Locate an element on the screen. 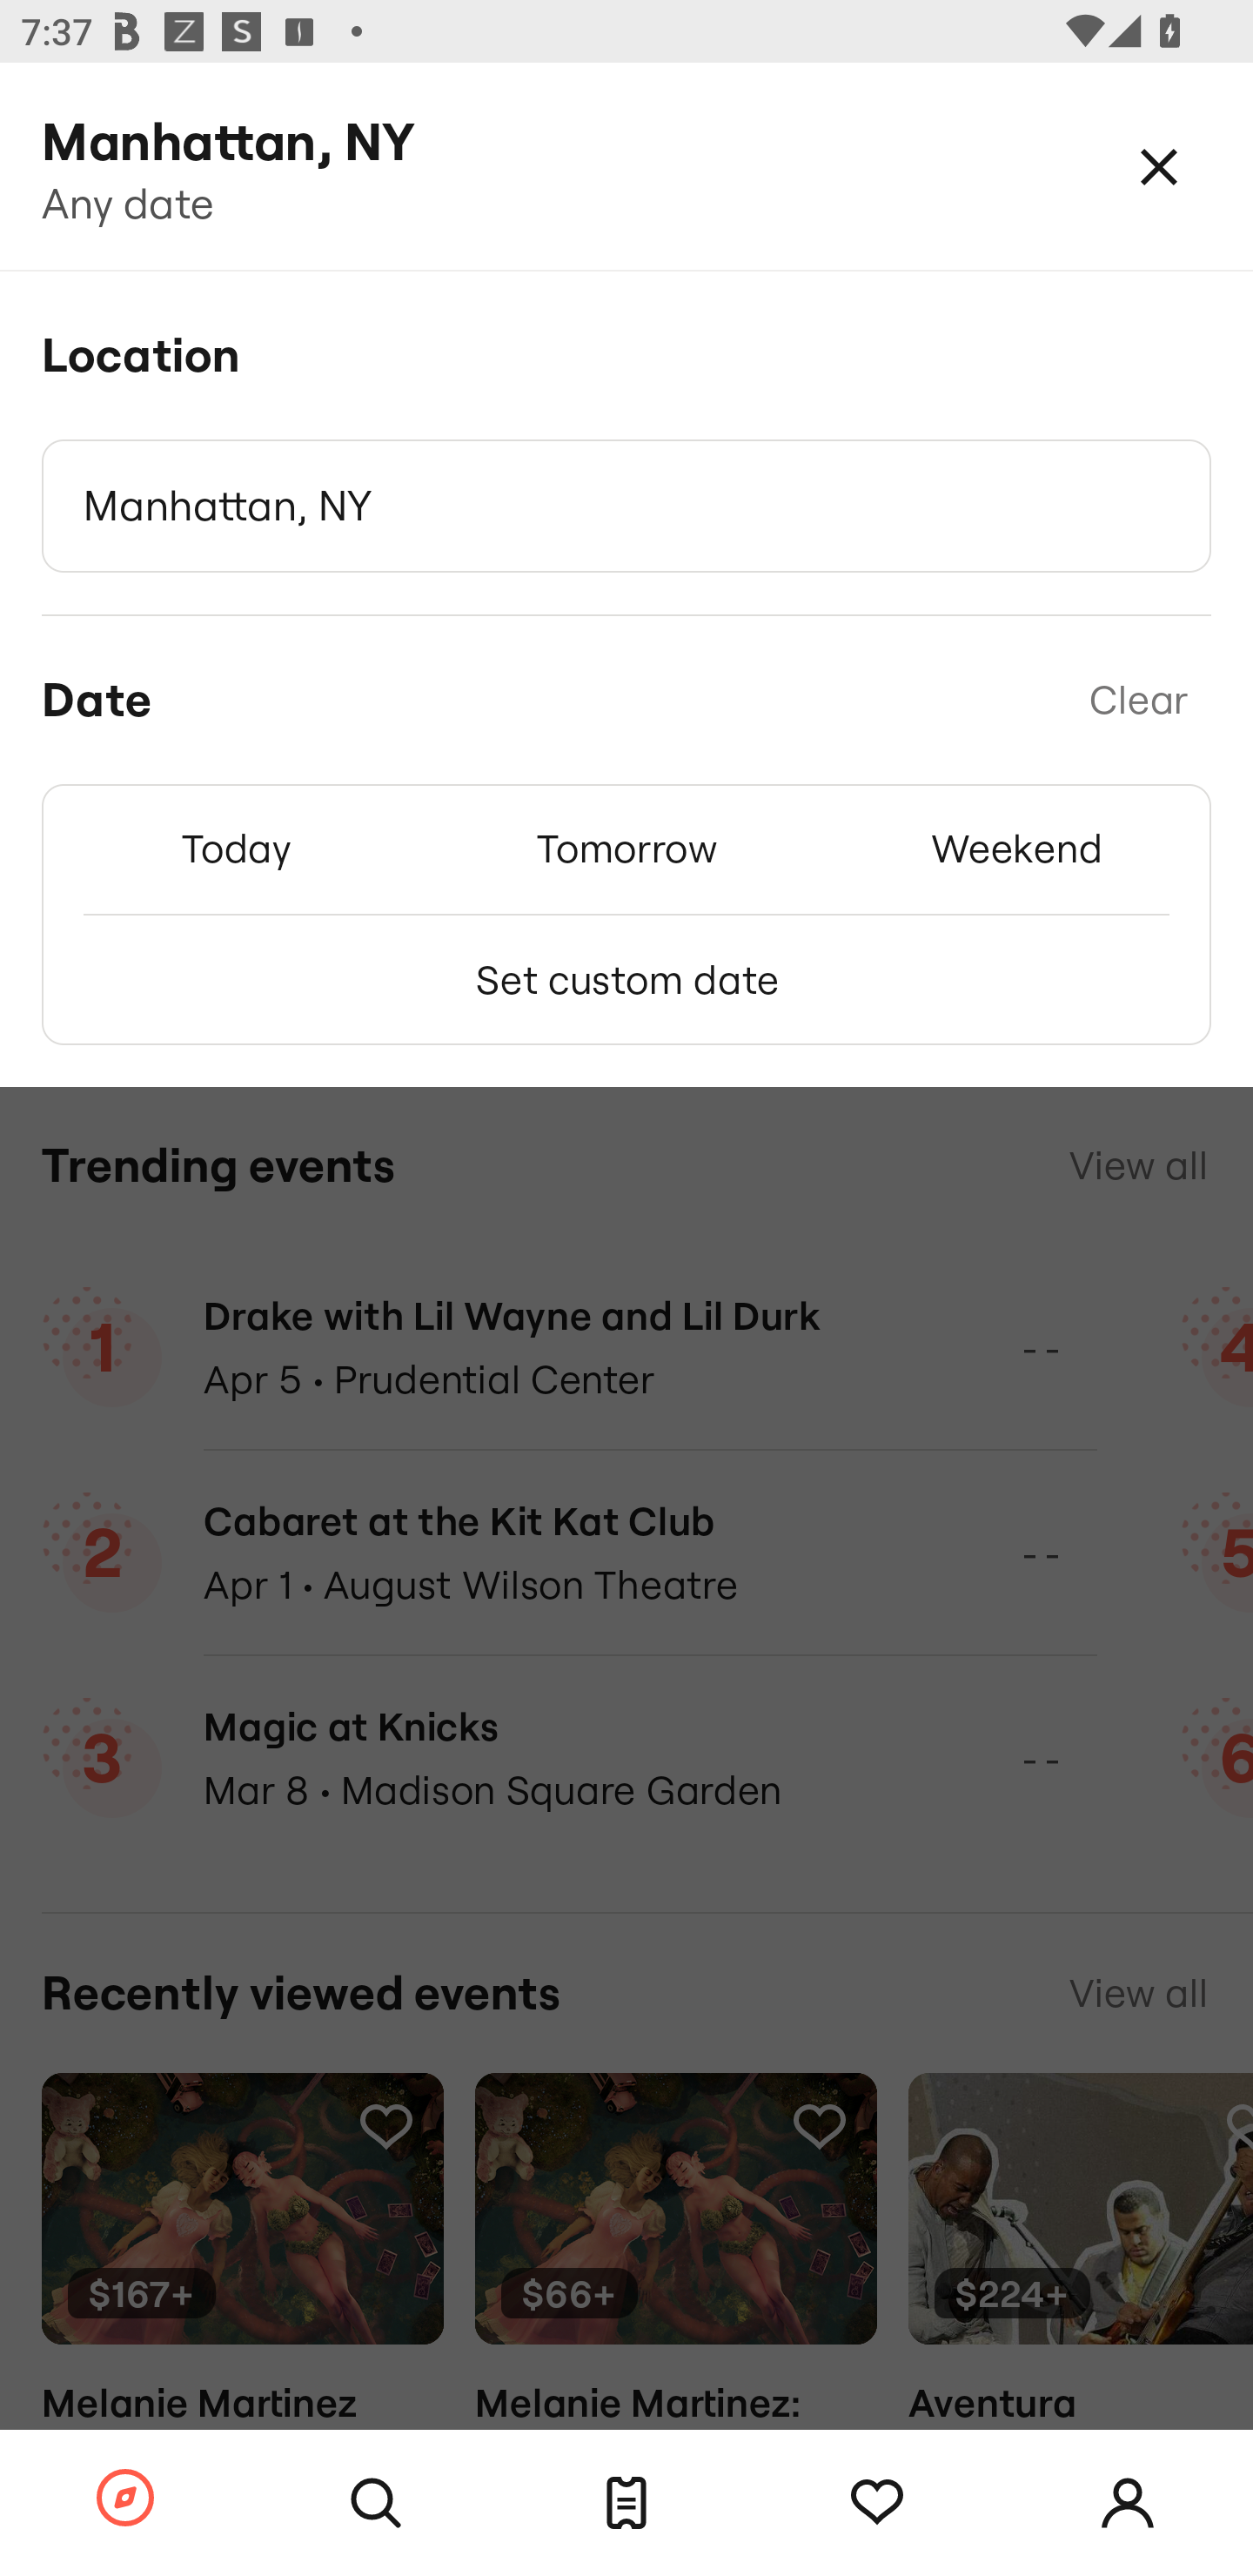  Today is located at coordinates (236, 848).